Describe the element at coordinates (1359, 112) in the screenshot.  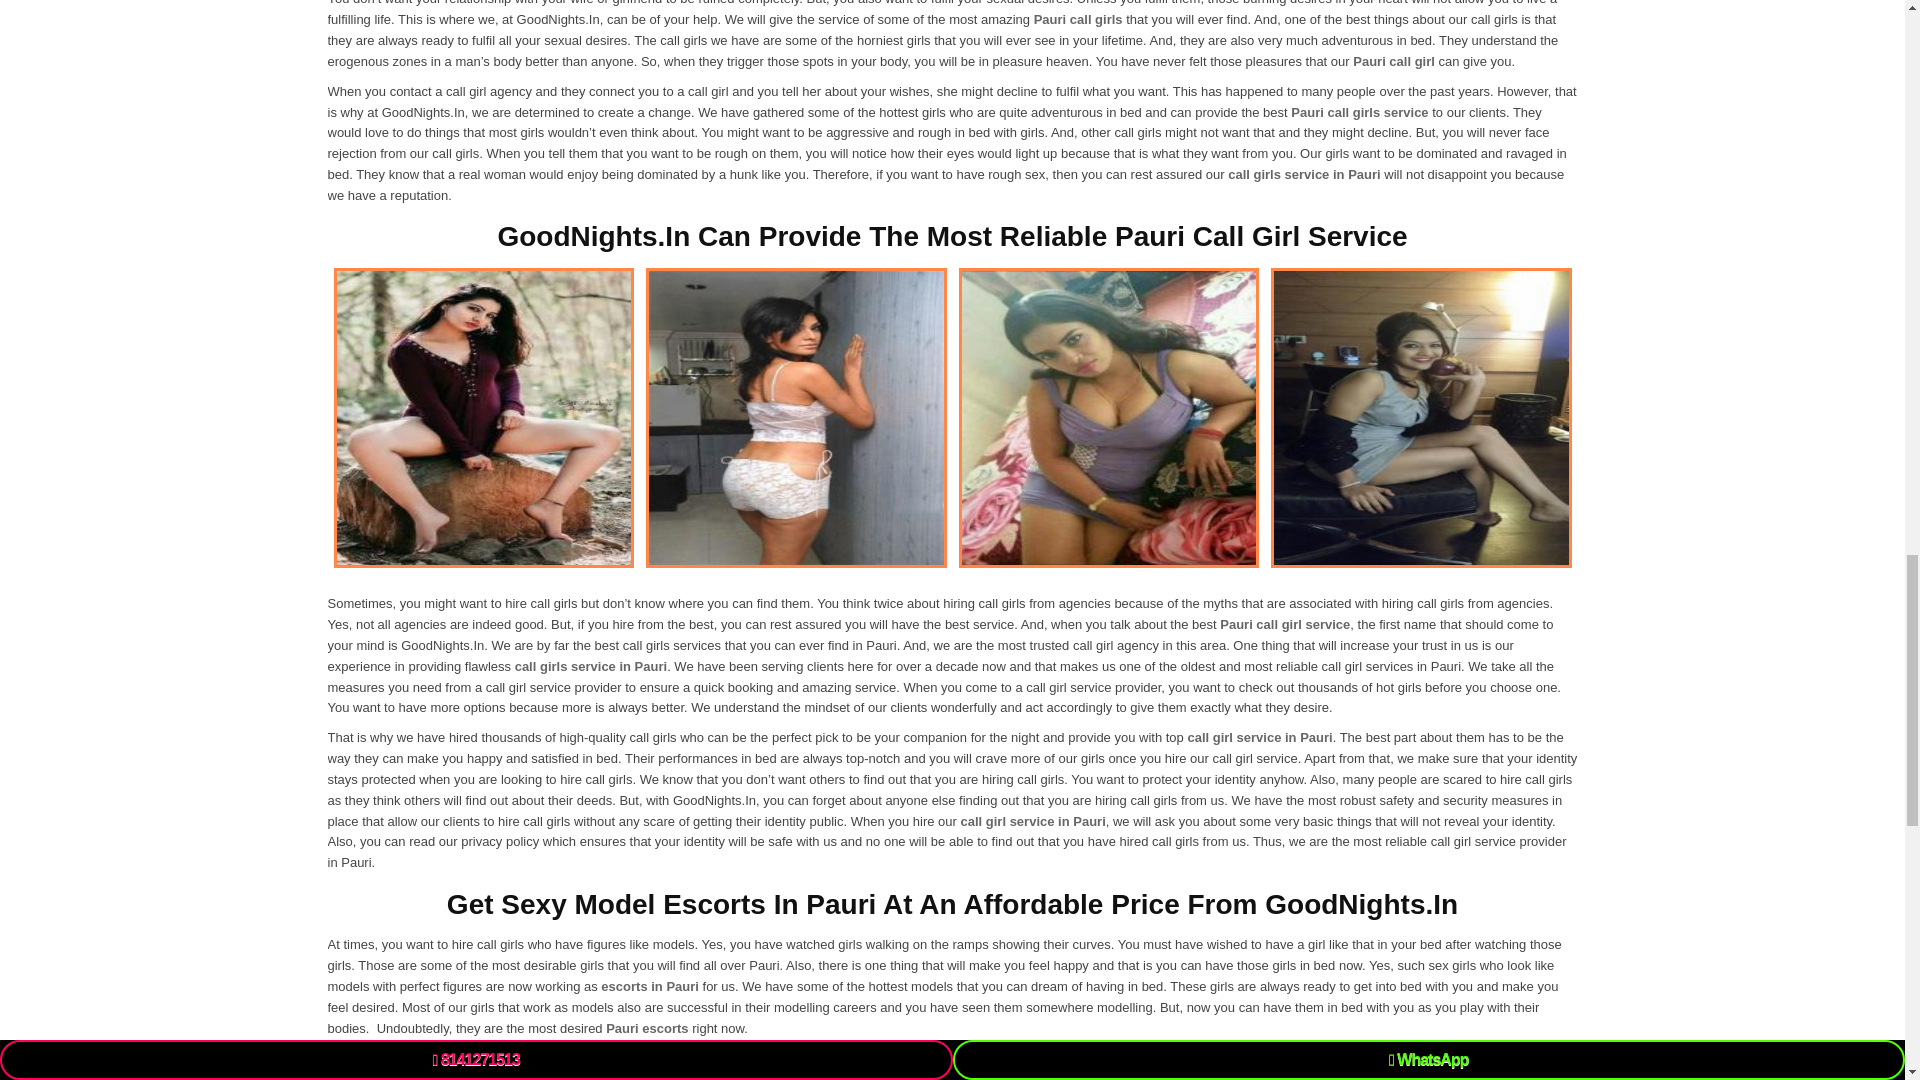
I see `Pauri call girls service` at that location.